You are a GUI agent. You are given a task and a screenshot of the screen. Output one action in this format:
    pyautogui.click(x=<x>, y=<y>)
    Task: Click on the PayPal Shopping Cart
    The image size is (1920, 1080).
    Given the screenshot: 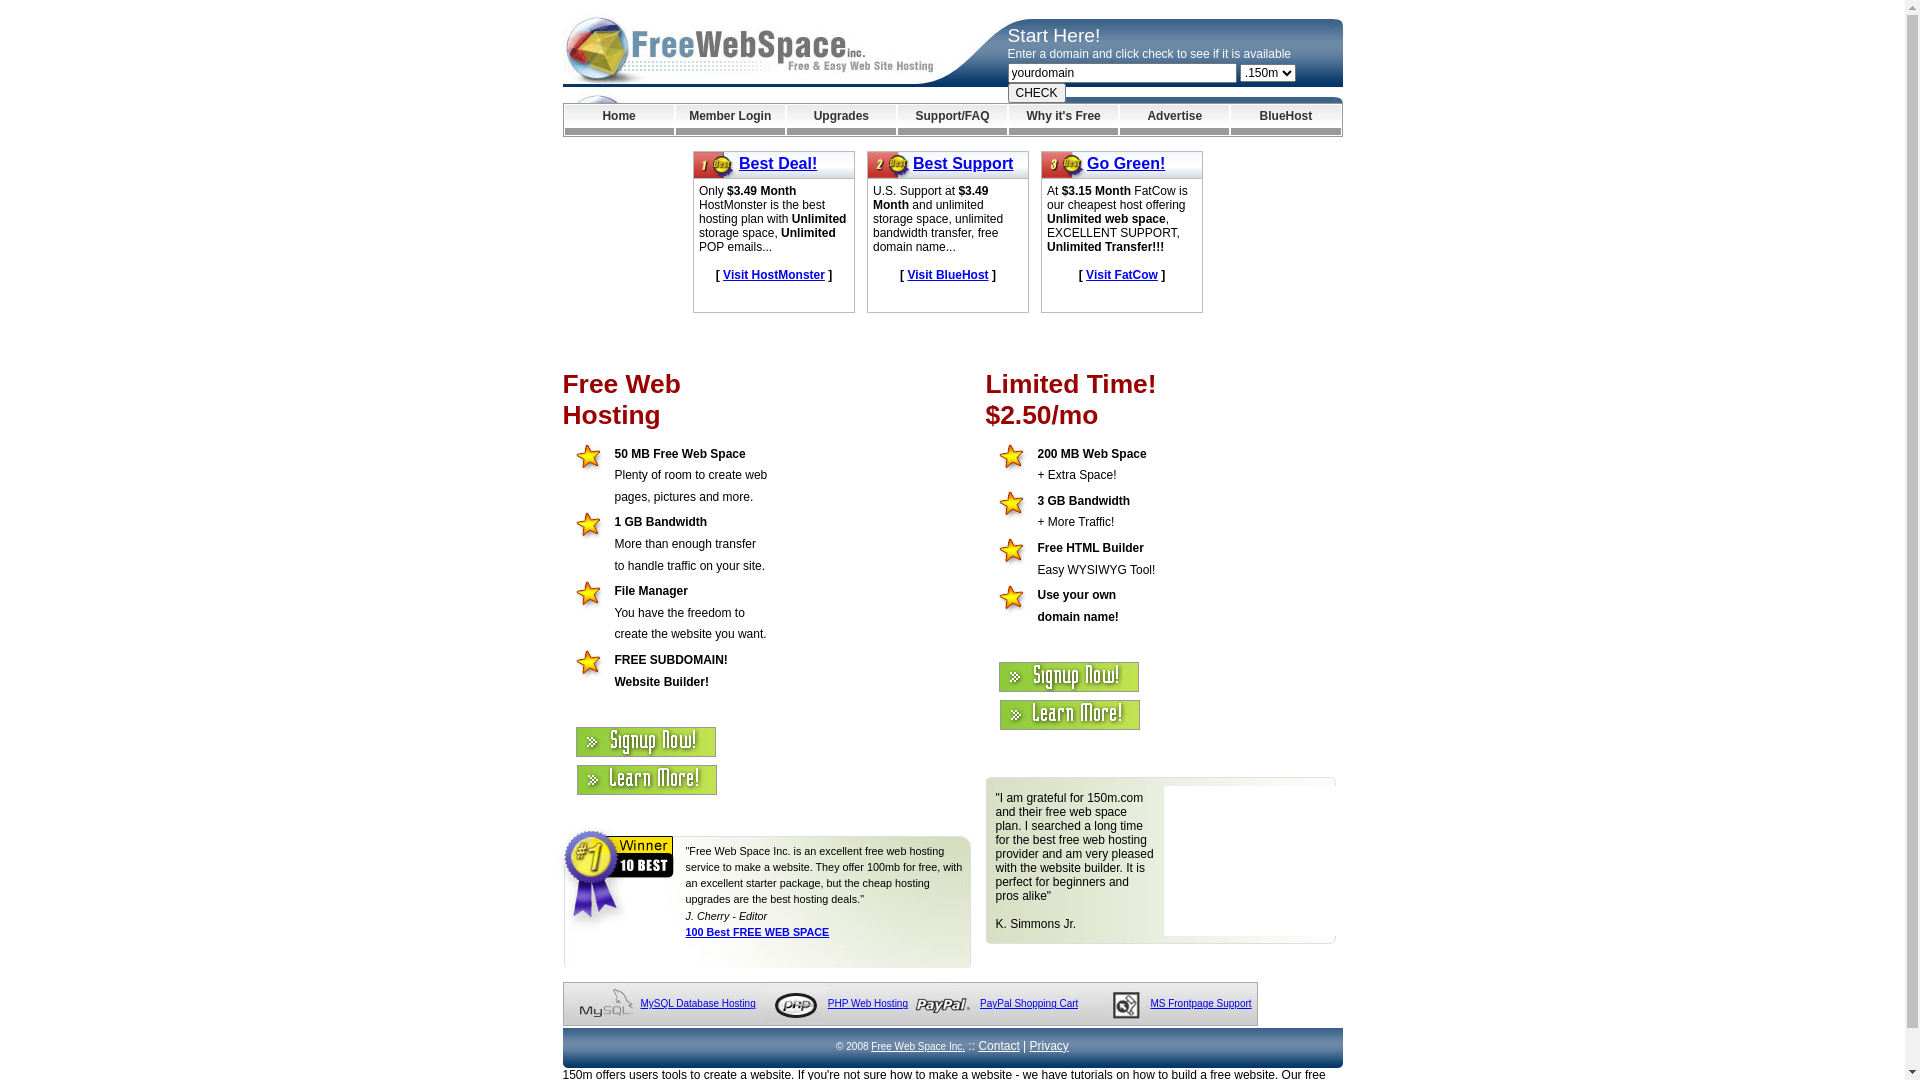 What is the action you would take?
    pyautogui.click(x=1028, y=1004)
    